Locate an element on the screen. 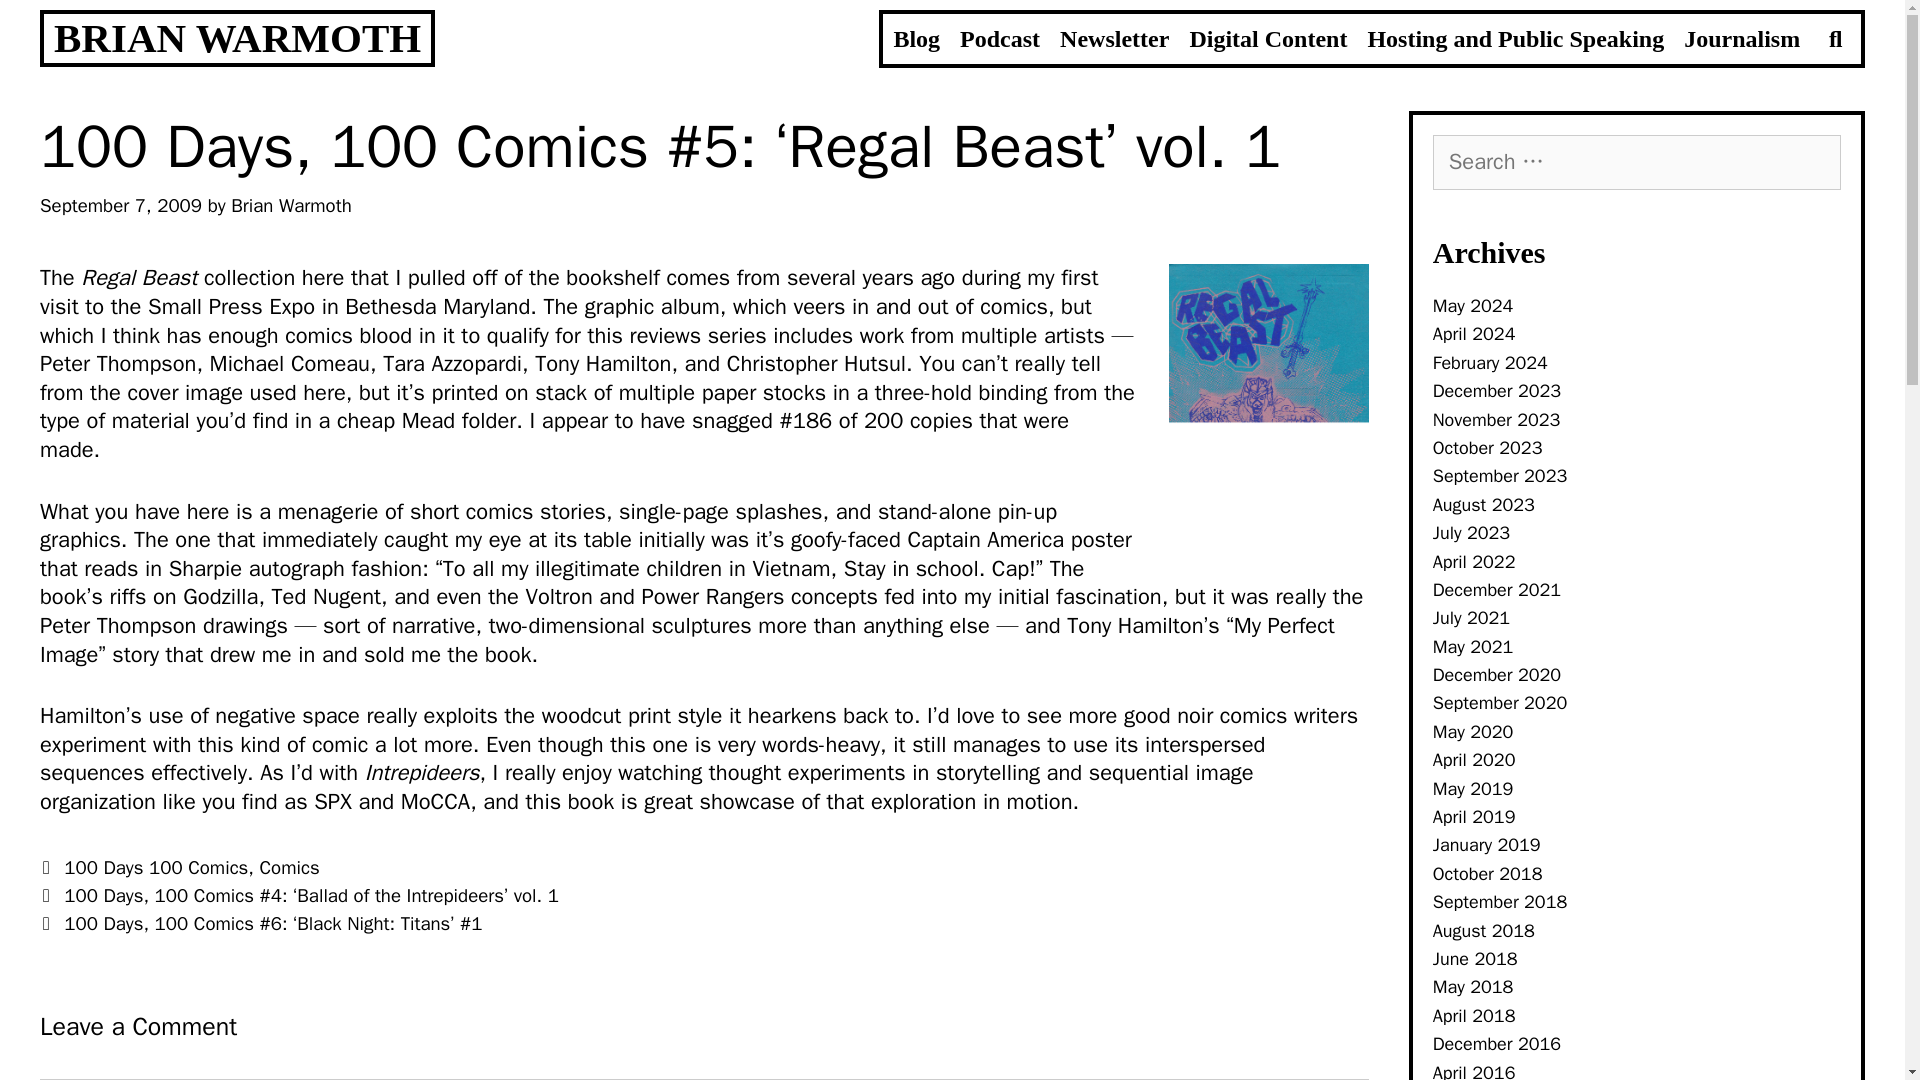 The height and width of the screenshot is (1080, 1920). 12:01 am is located at coordinates (120, 206).